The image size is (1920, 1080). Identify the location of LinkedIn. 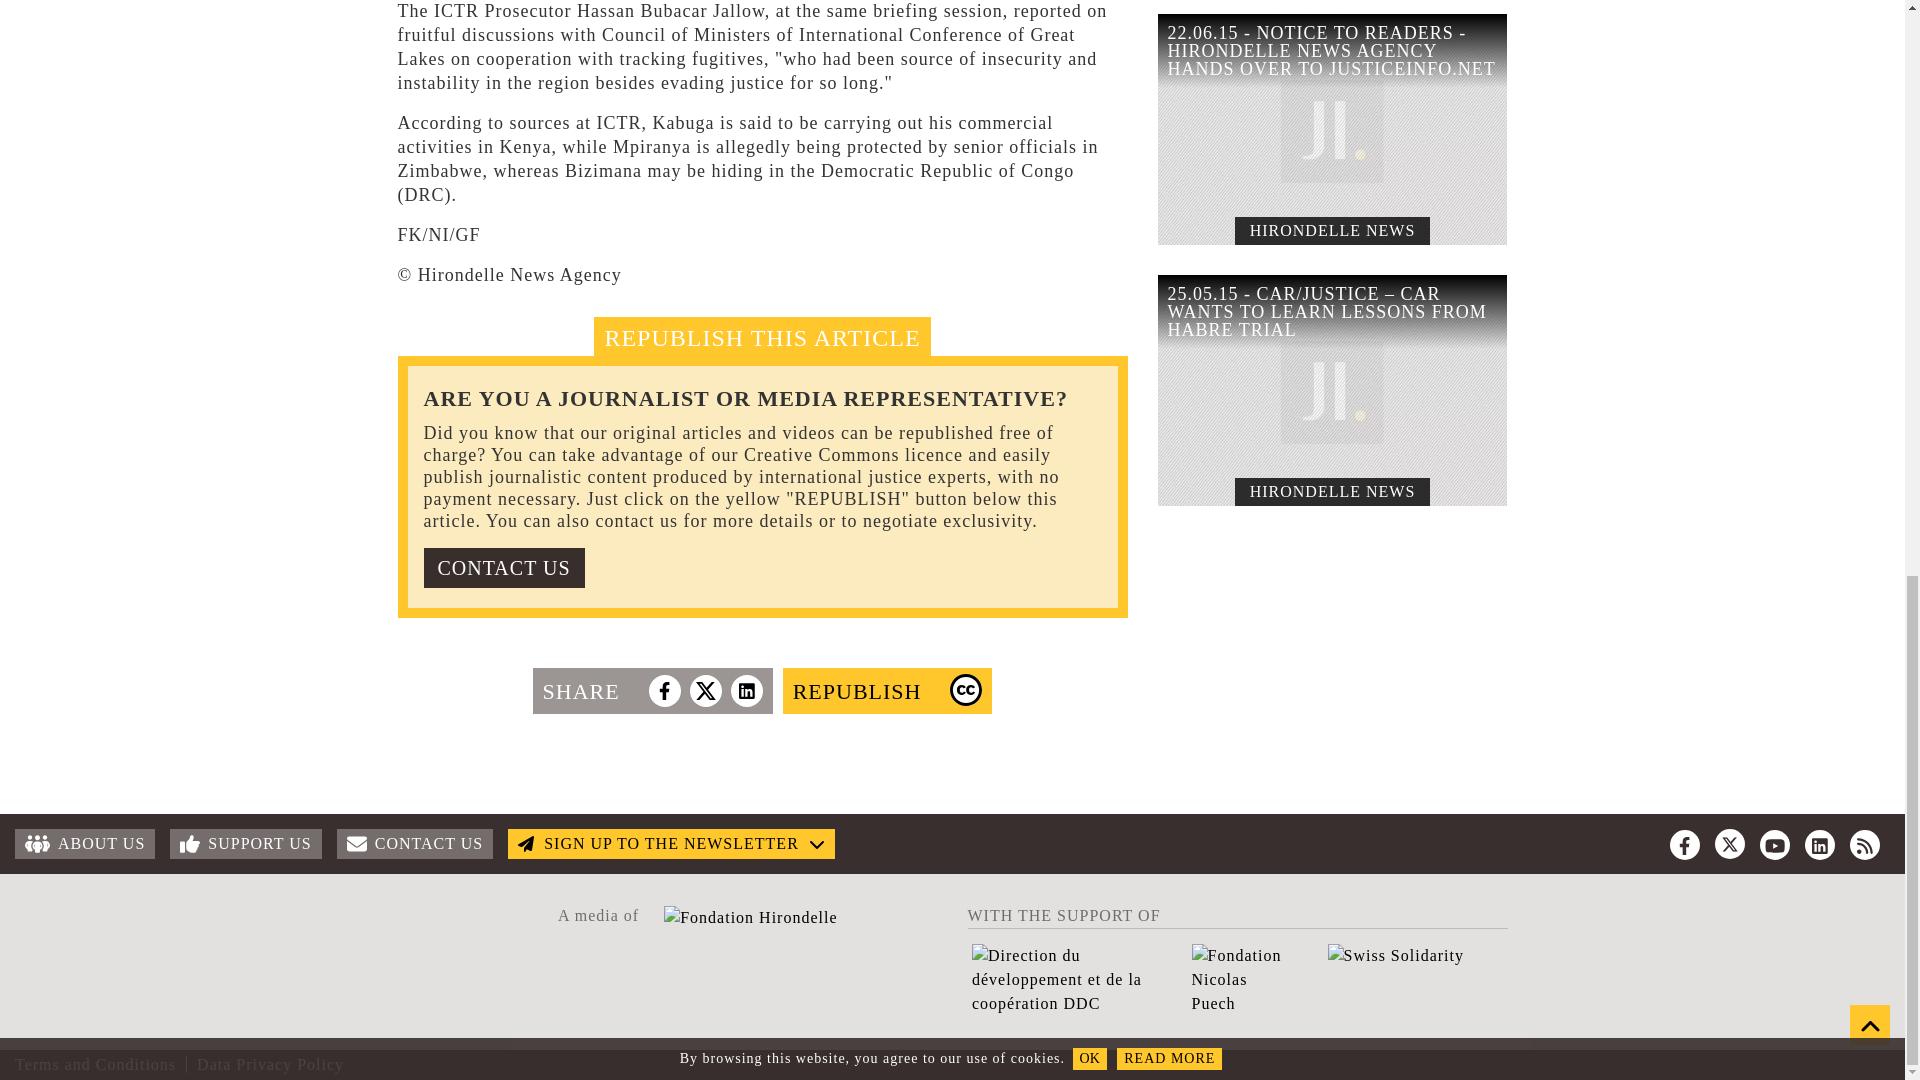
(1820, 844).